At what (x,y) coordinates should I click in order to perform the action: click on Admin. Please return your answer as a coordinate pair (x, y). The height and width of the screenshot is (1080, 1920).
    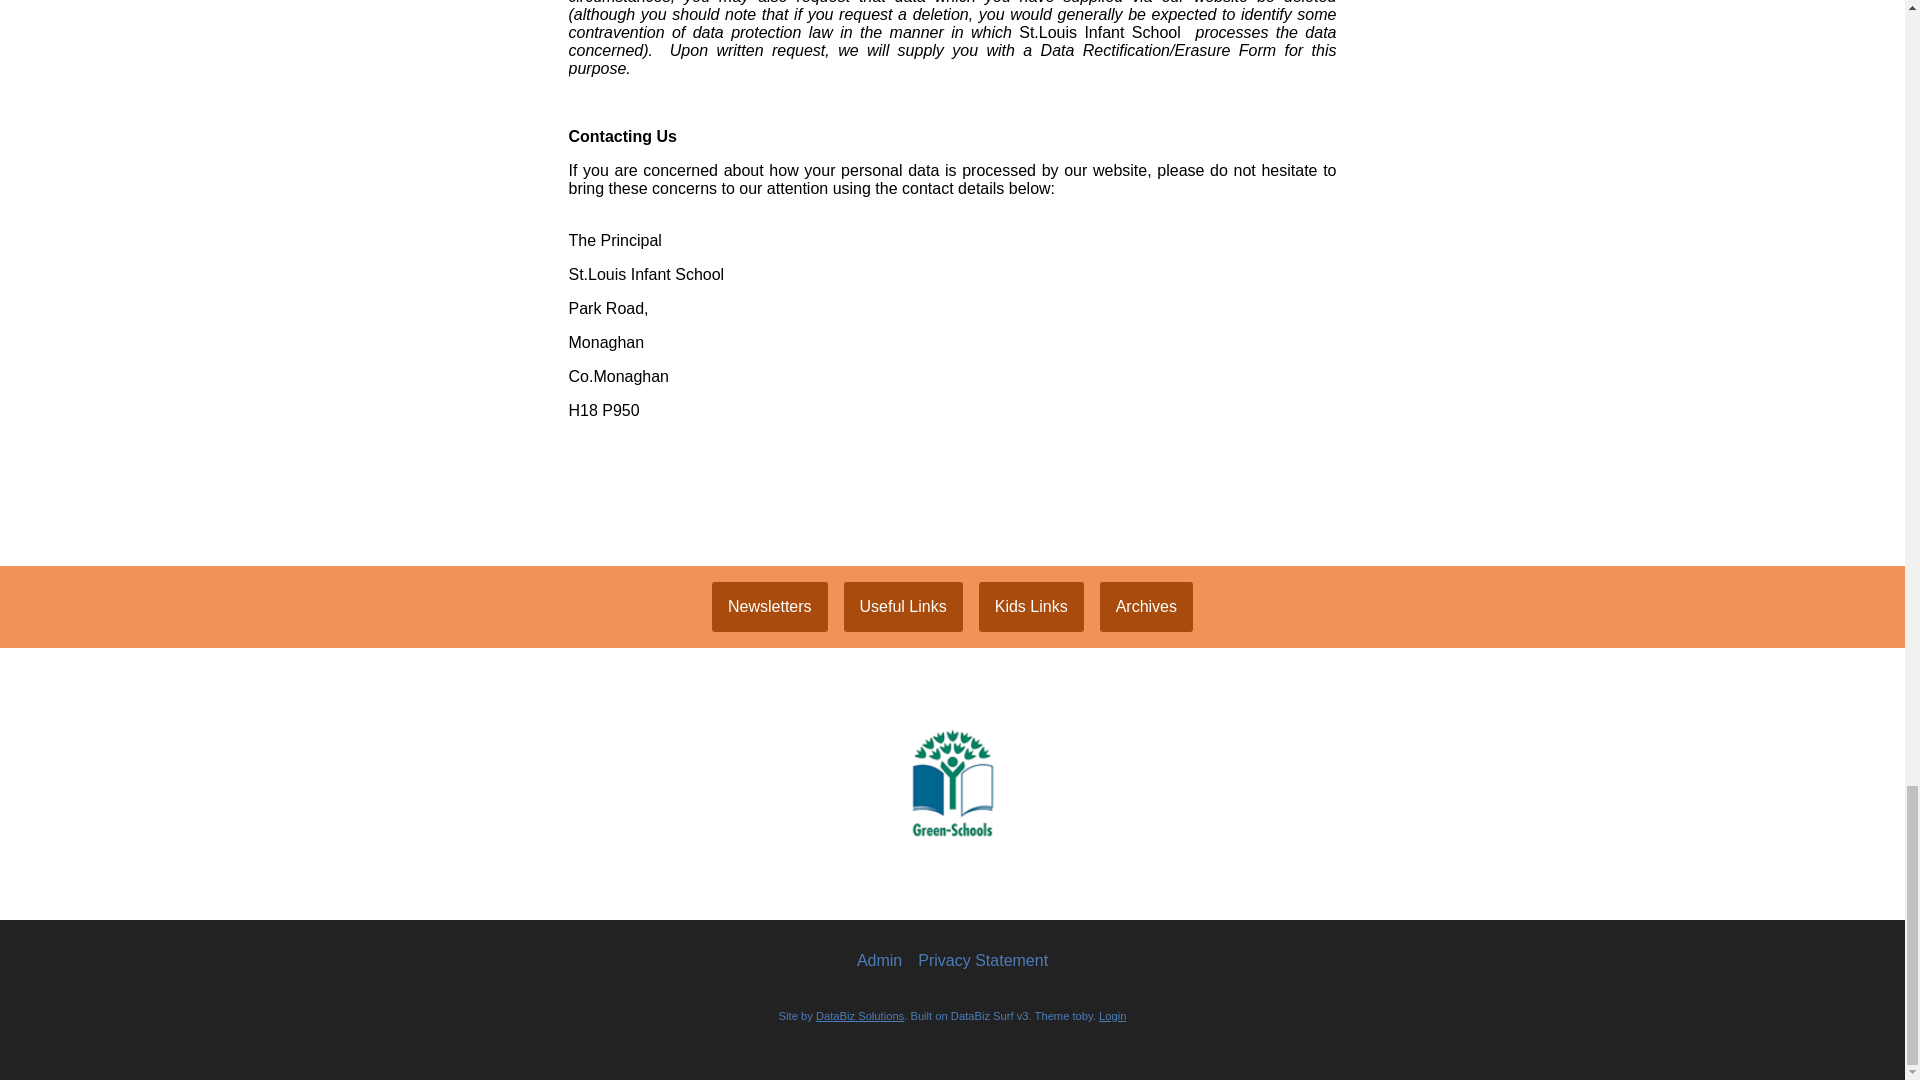
    Looking at the image, I should click on (879, 960).